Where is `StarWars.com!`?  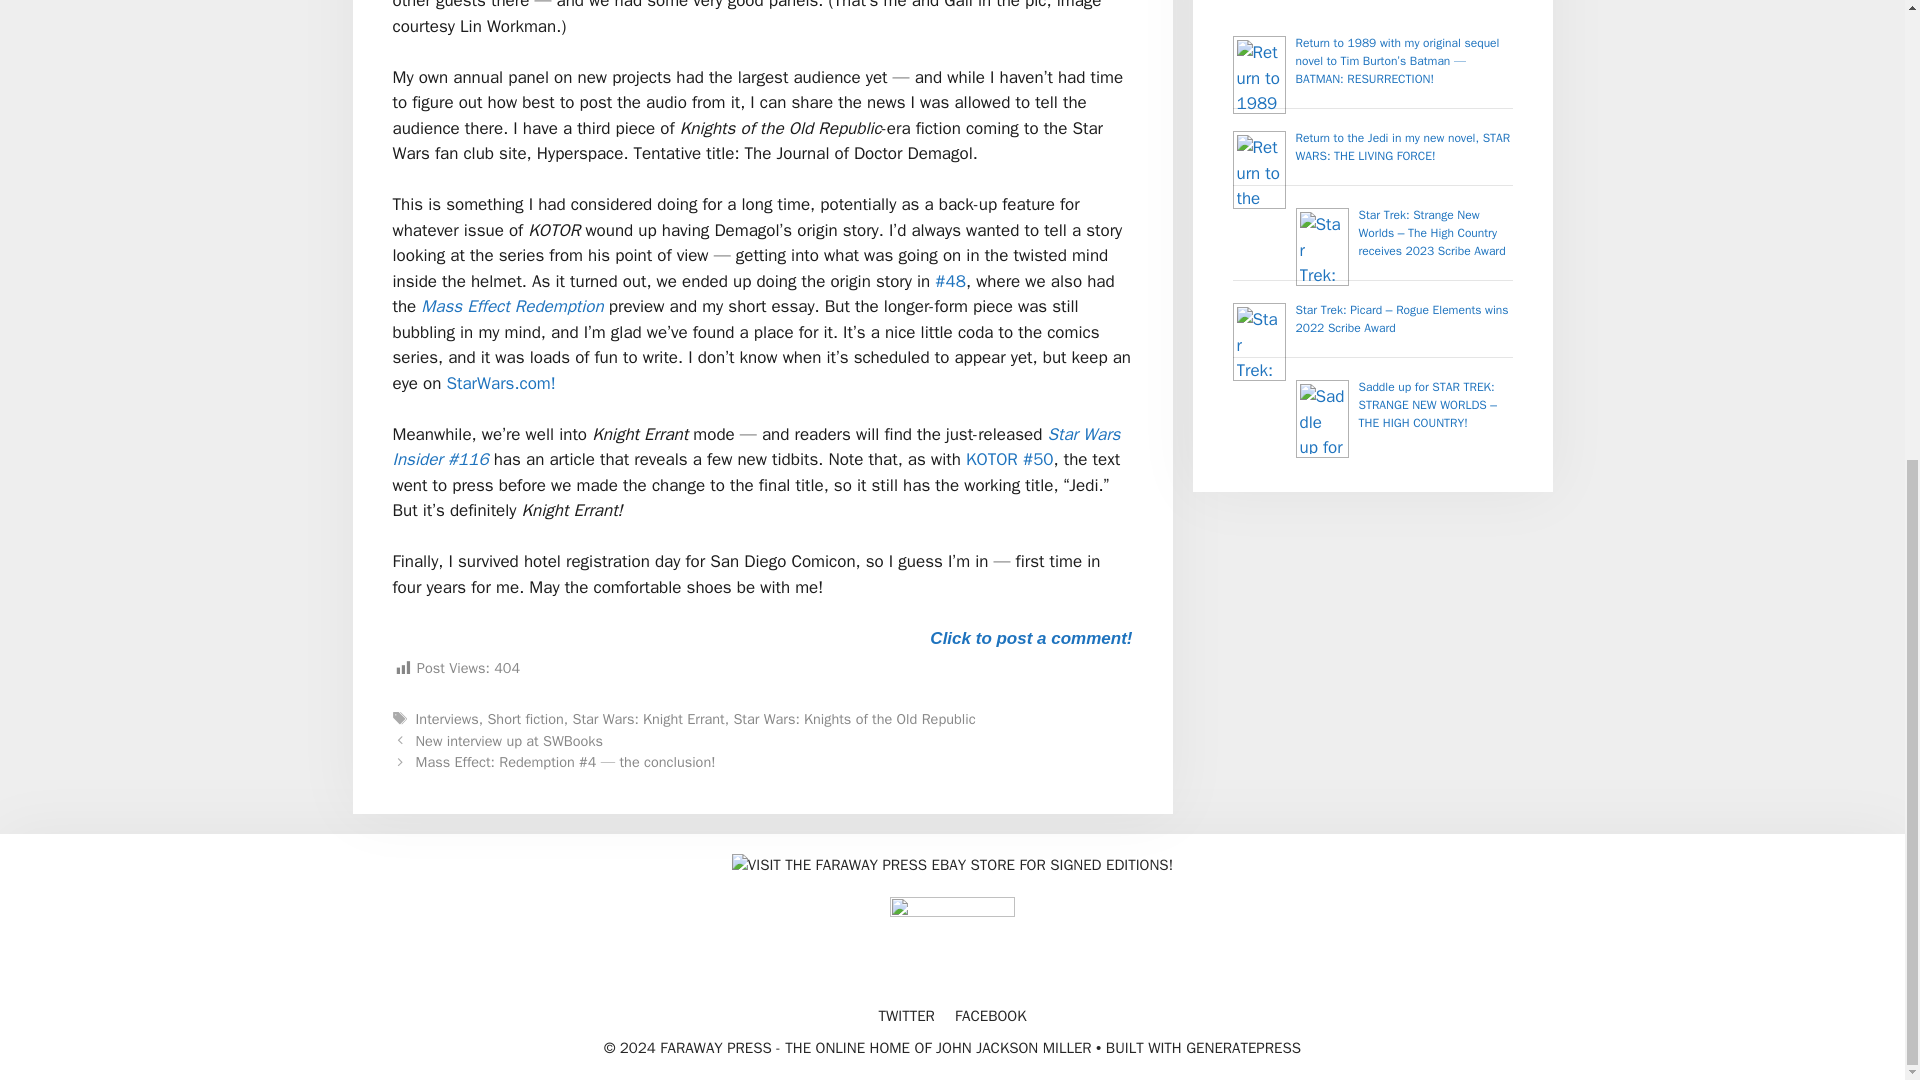 StarWars.com! is located at coordinates (500, 383).